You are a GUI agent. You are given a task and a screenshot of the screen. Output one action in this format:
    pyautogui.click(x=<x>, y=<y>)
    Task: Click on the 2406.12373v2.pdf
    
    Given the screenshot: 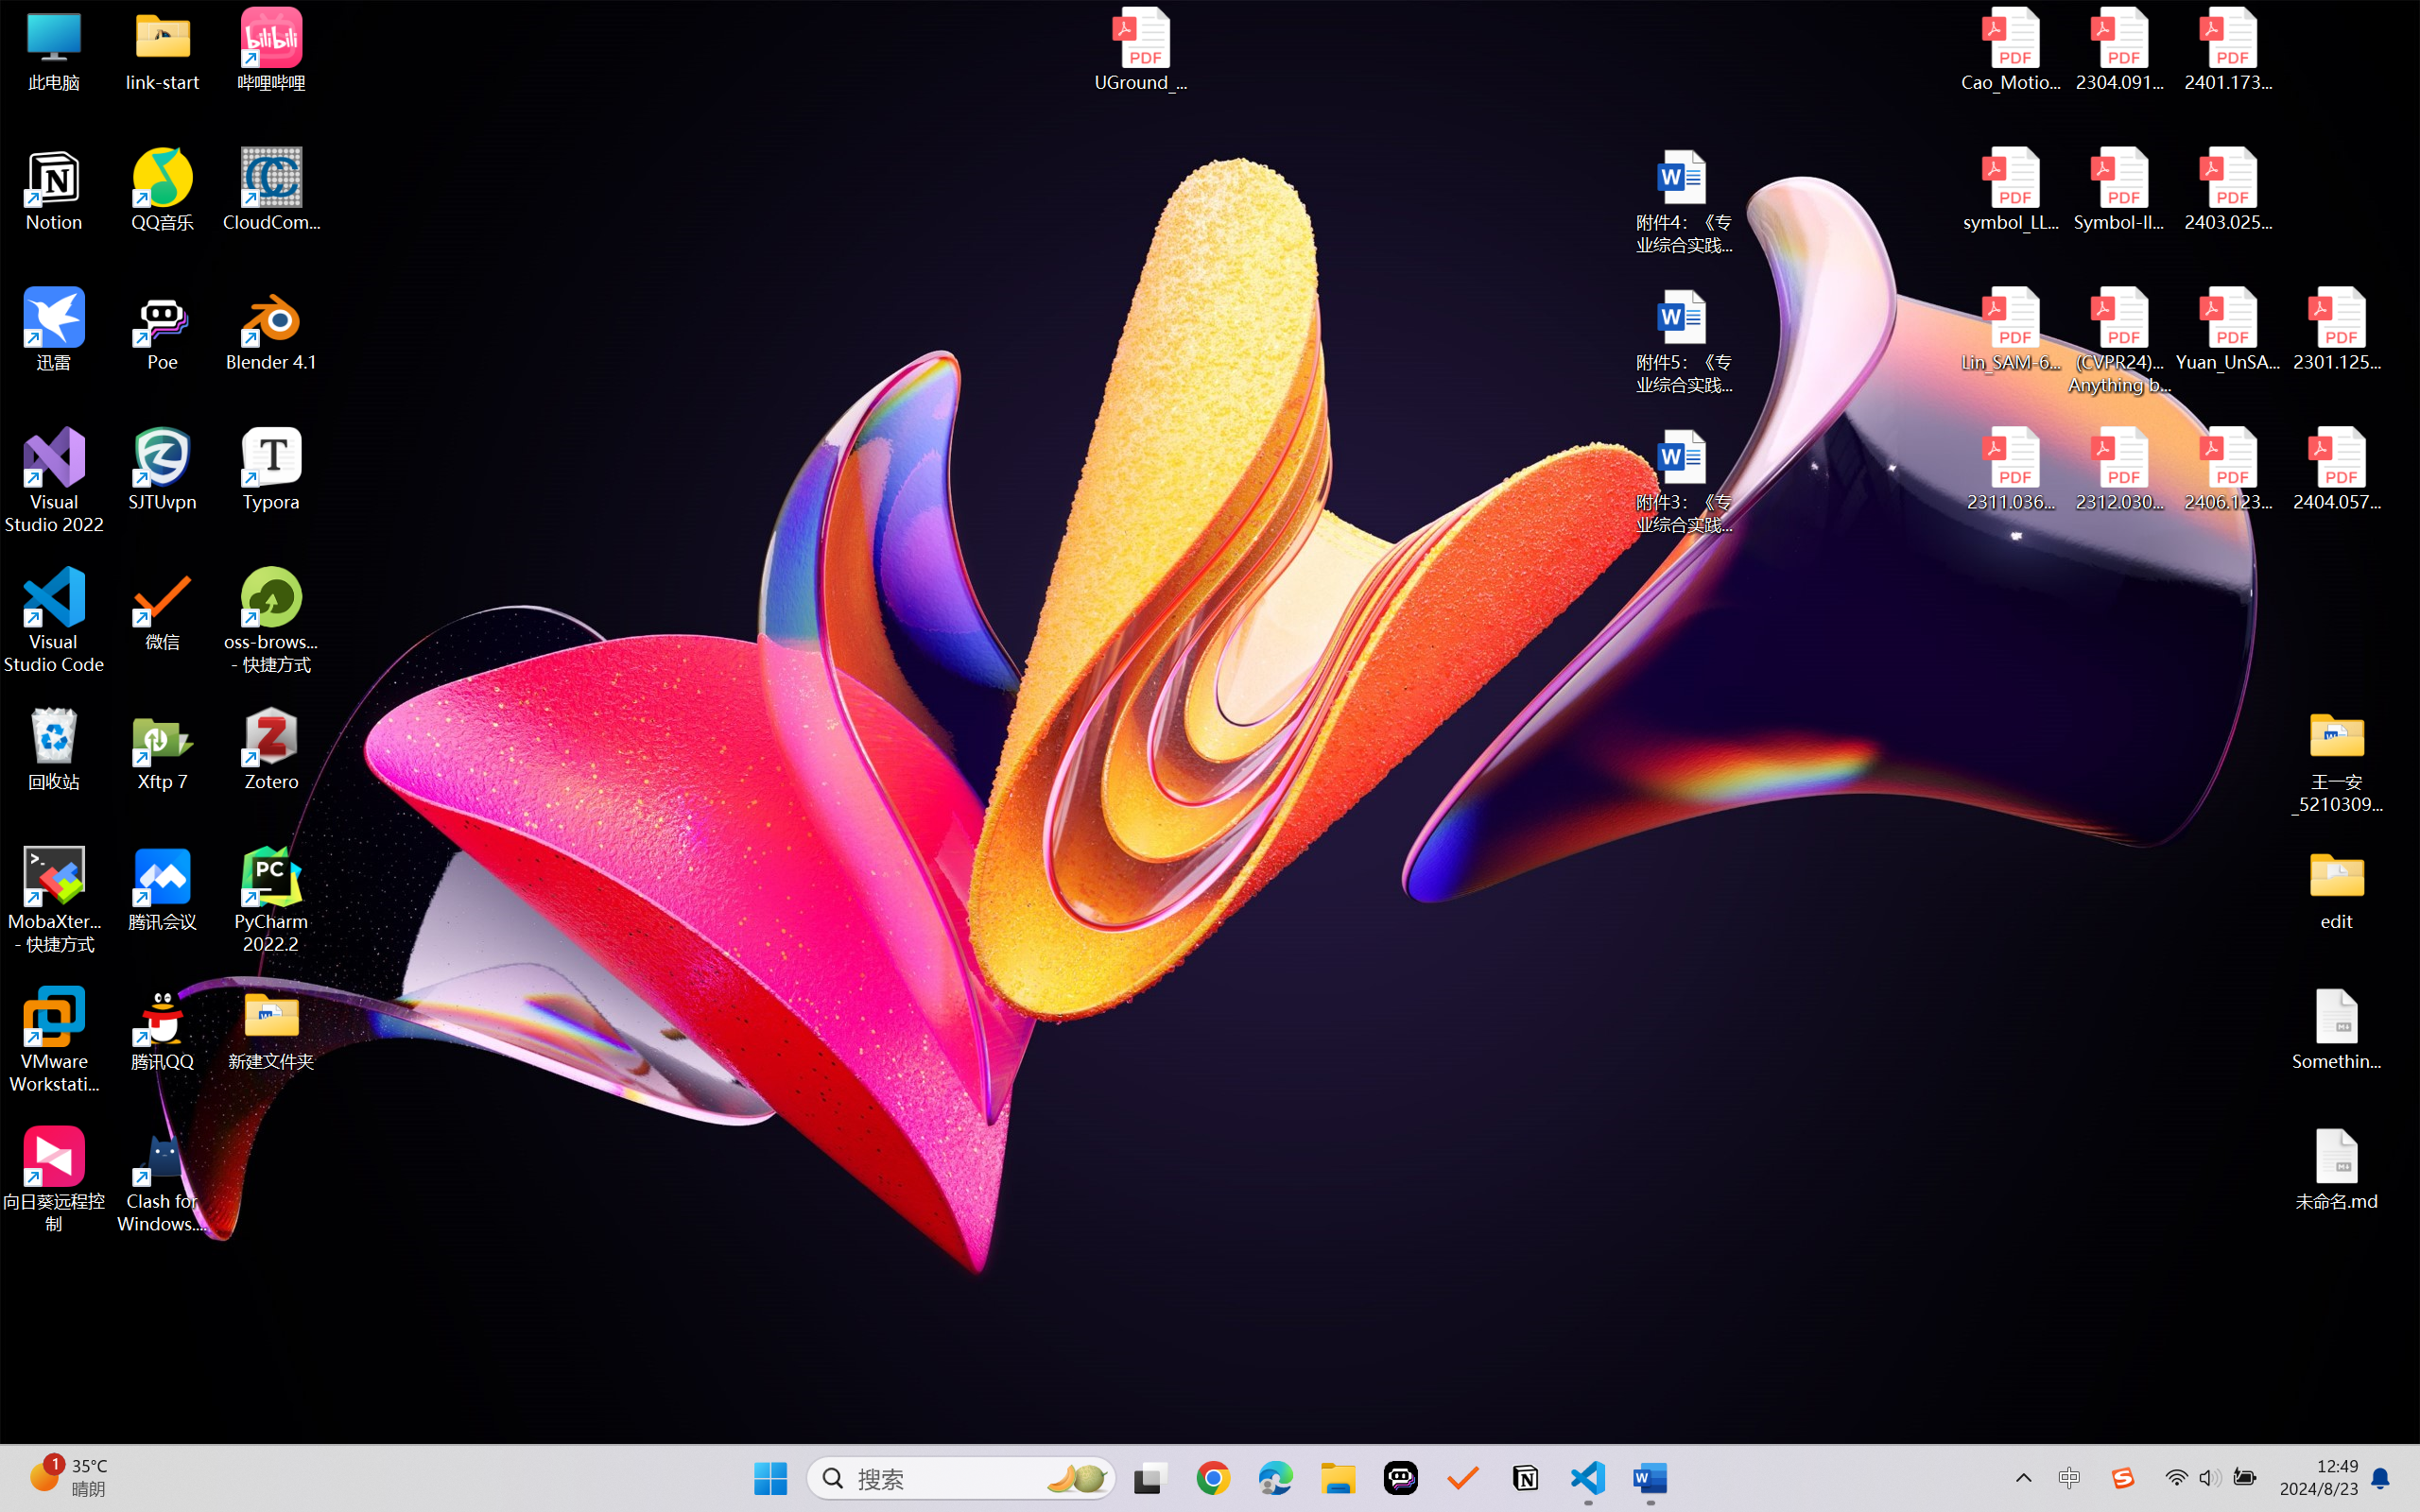 What is the action you would take?
    pyautogui.click(x=2227, y=470)
    